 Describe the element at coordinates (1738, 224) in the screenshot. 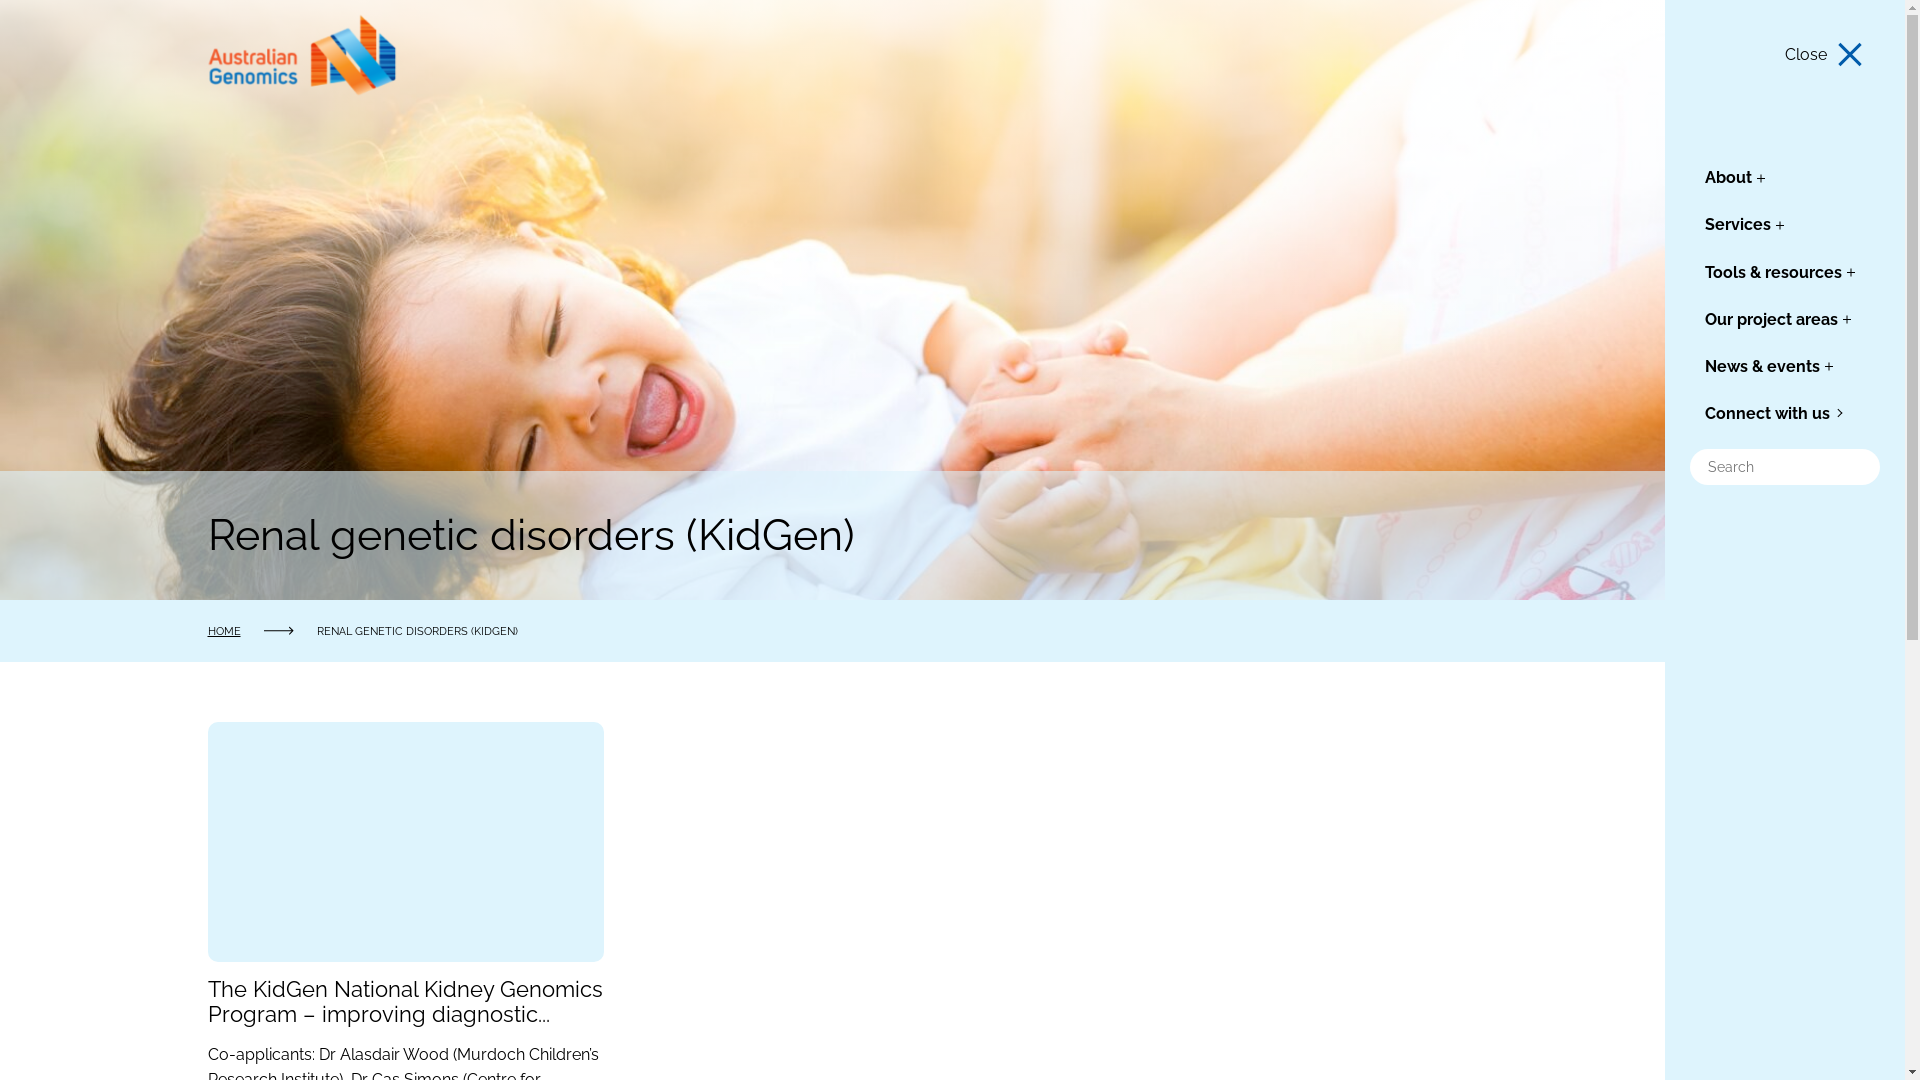

I see `Services` at that location.